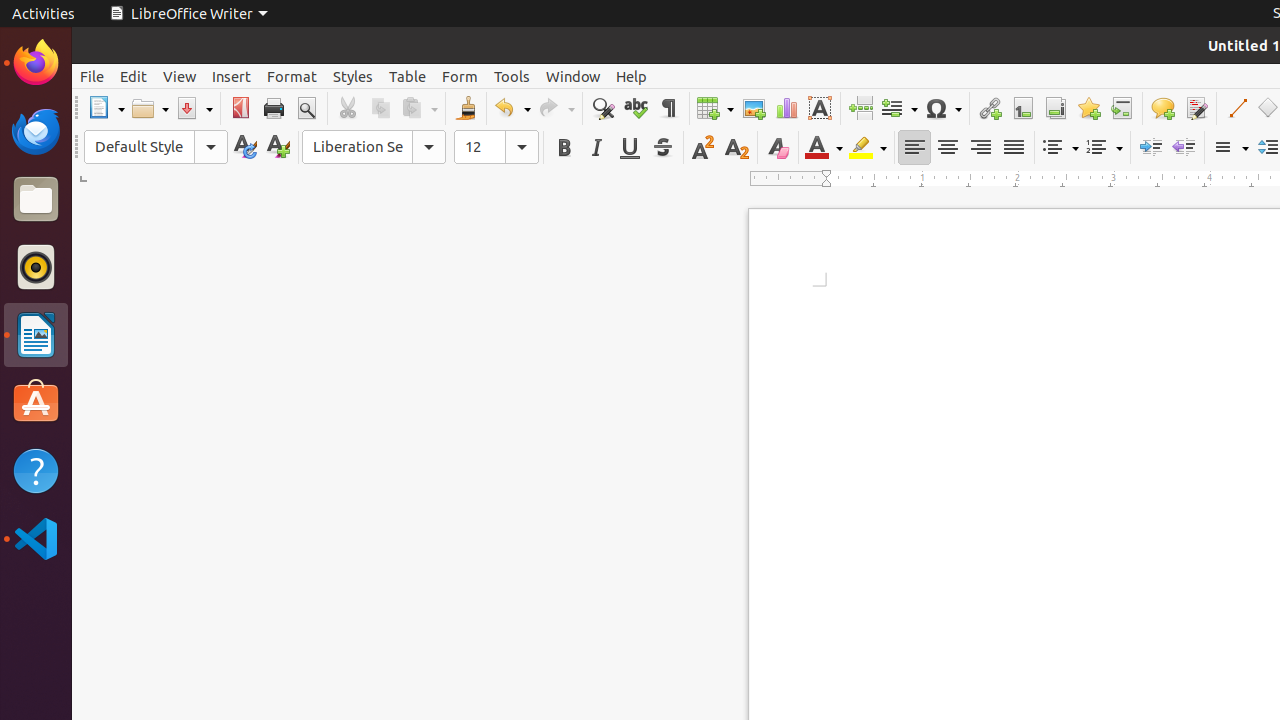  What do you see at coordinates (36, 131) in the screenshot?
I see `Thunderbird Mail` at bounding box center [36, 131].